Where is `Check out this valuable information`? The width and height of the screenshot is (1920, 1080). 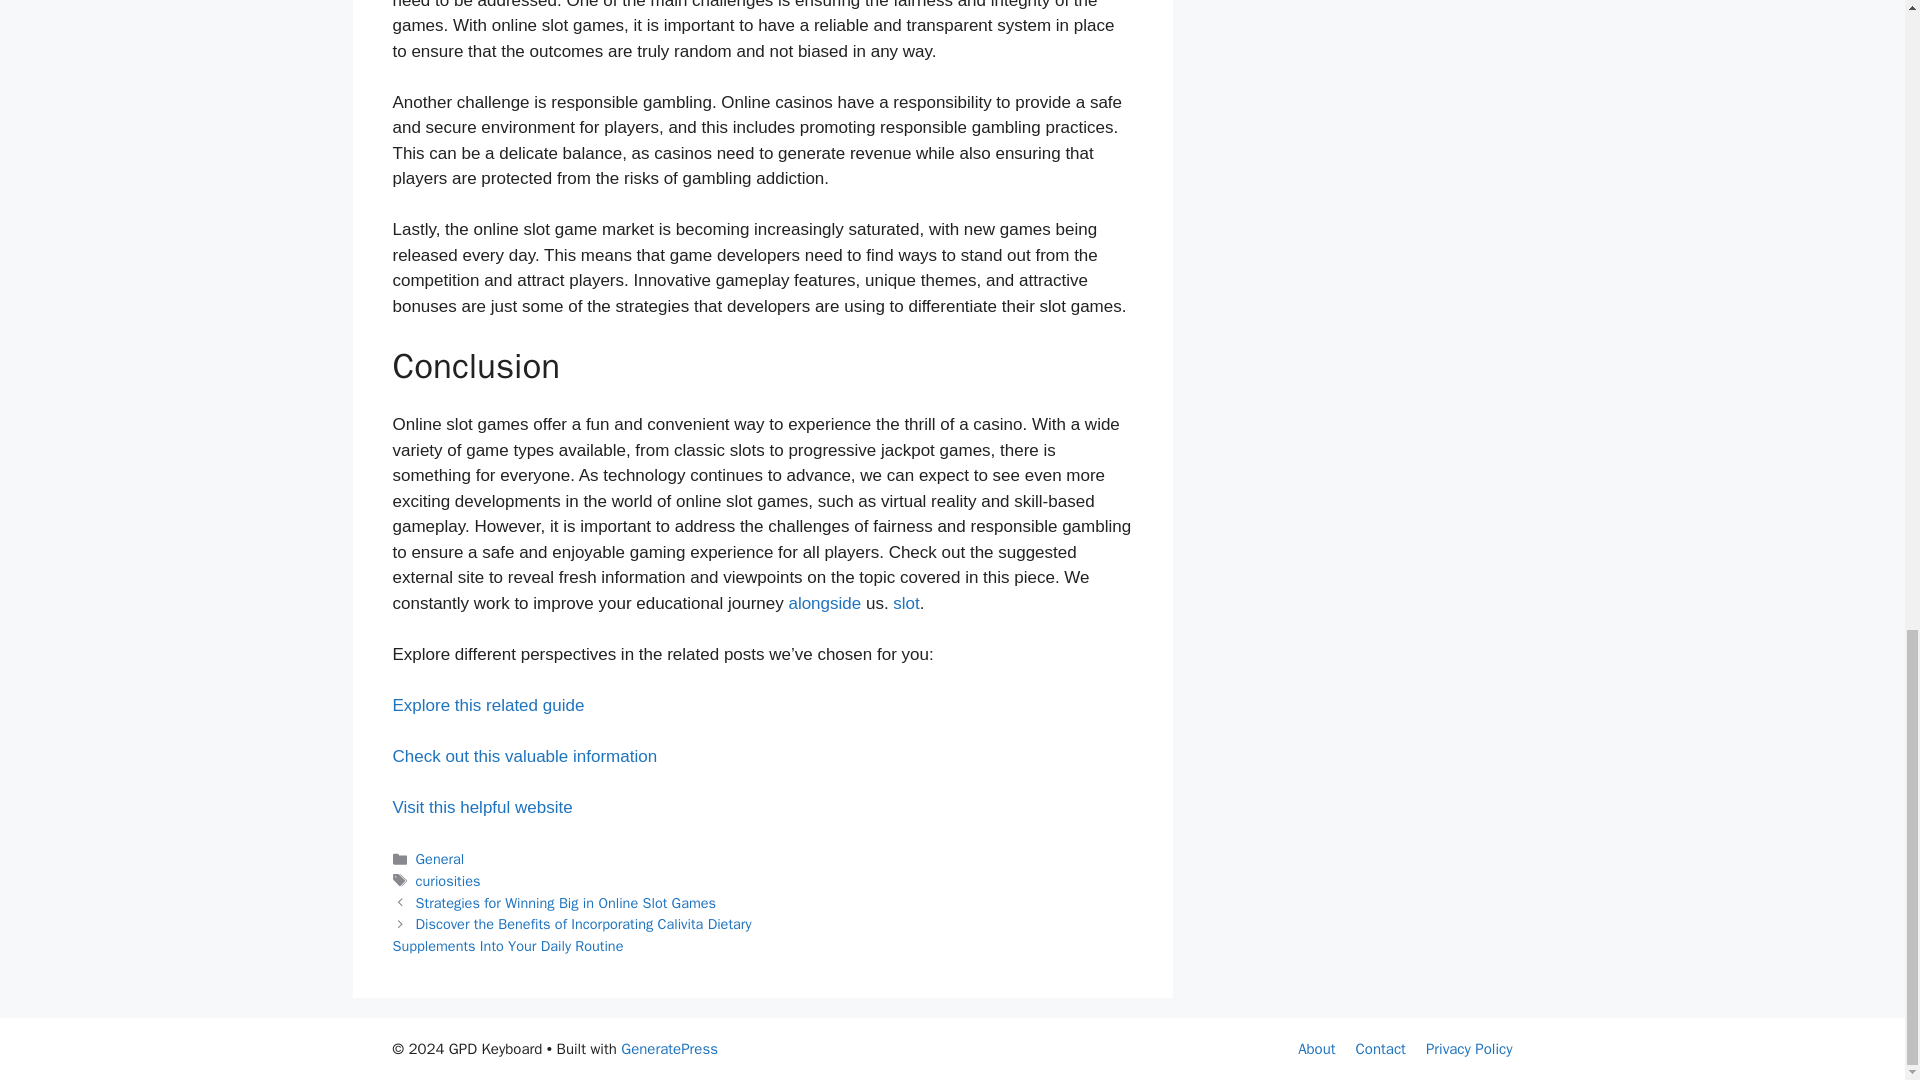 Check out this valuable information is located at coordinates (524, 756).